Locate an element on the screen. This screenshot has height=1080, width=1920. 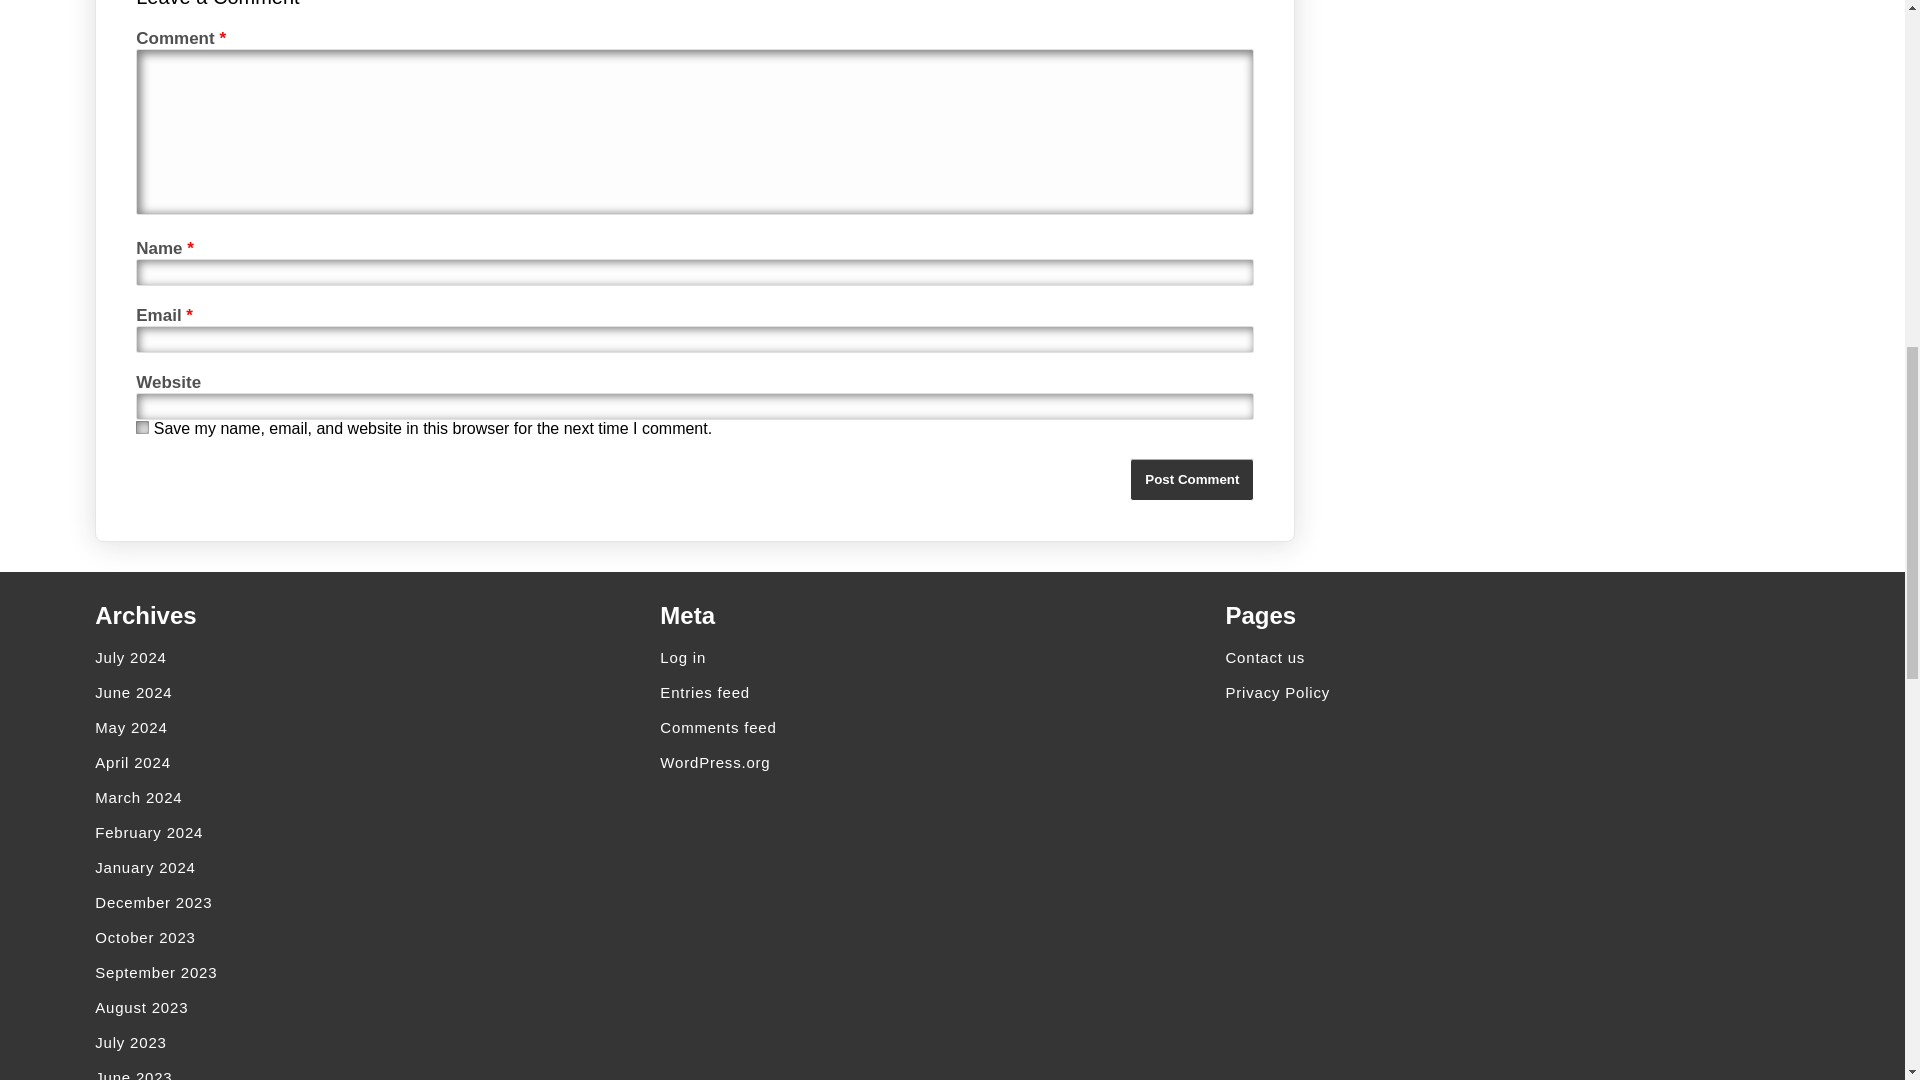
August 2023 is located at coordinates (376, 1007).